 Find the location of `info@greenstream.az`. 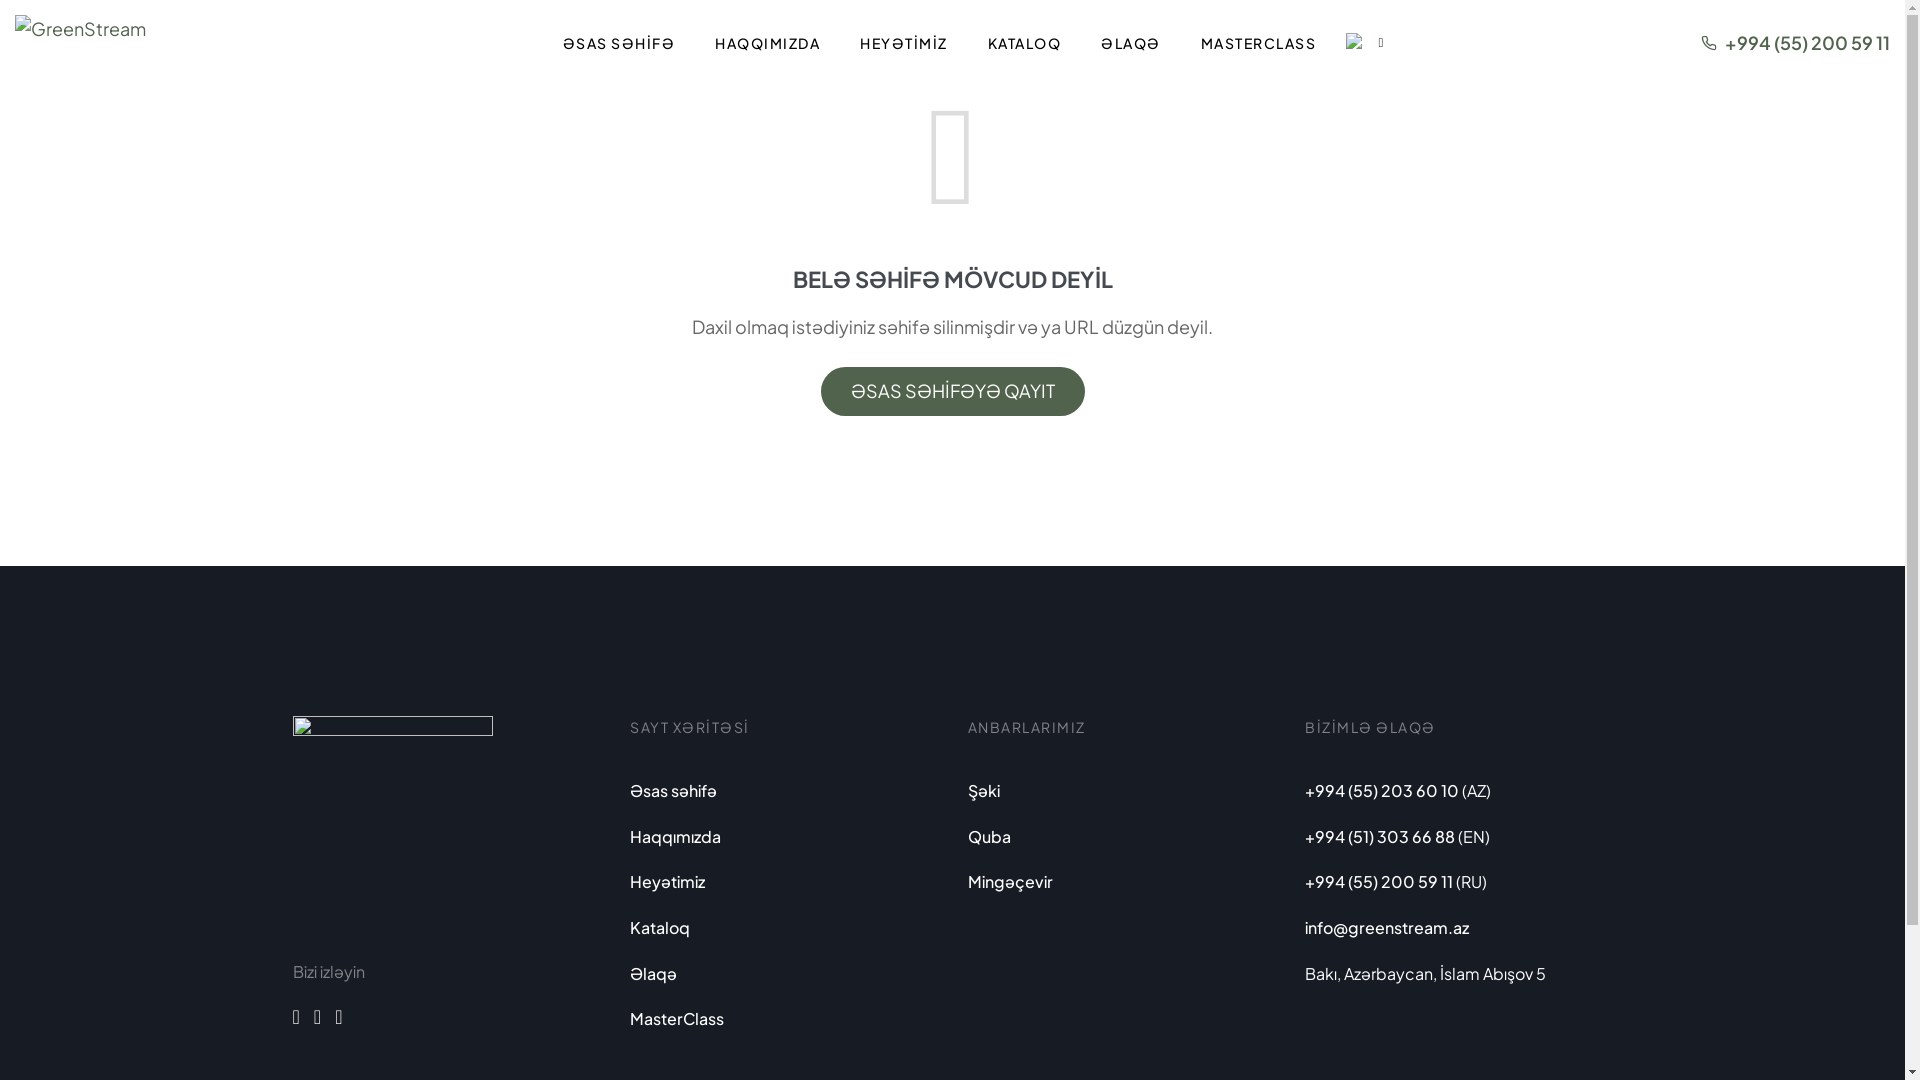

info@greenstream.az is located at coordinates (1387, 928).